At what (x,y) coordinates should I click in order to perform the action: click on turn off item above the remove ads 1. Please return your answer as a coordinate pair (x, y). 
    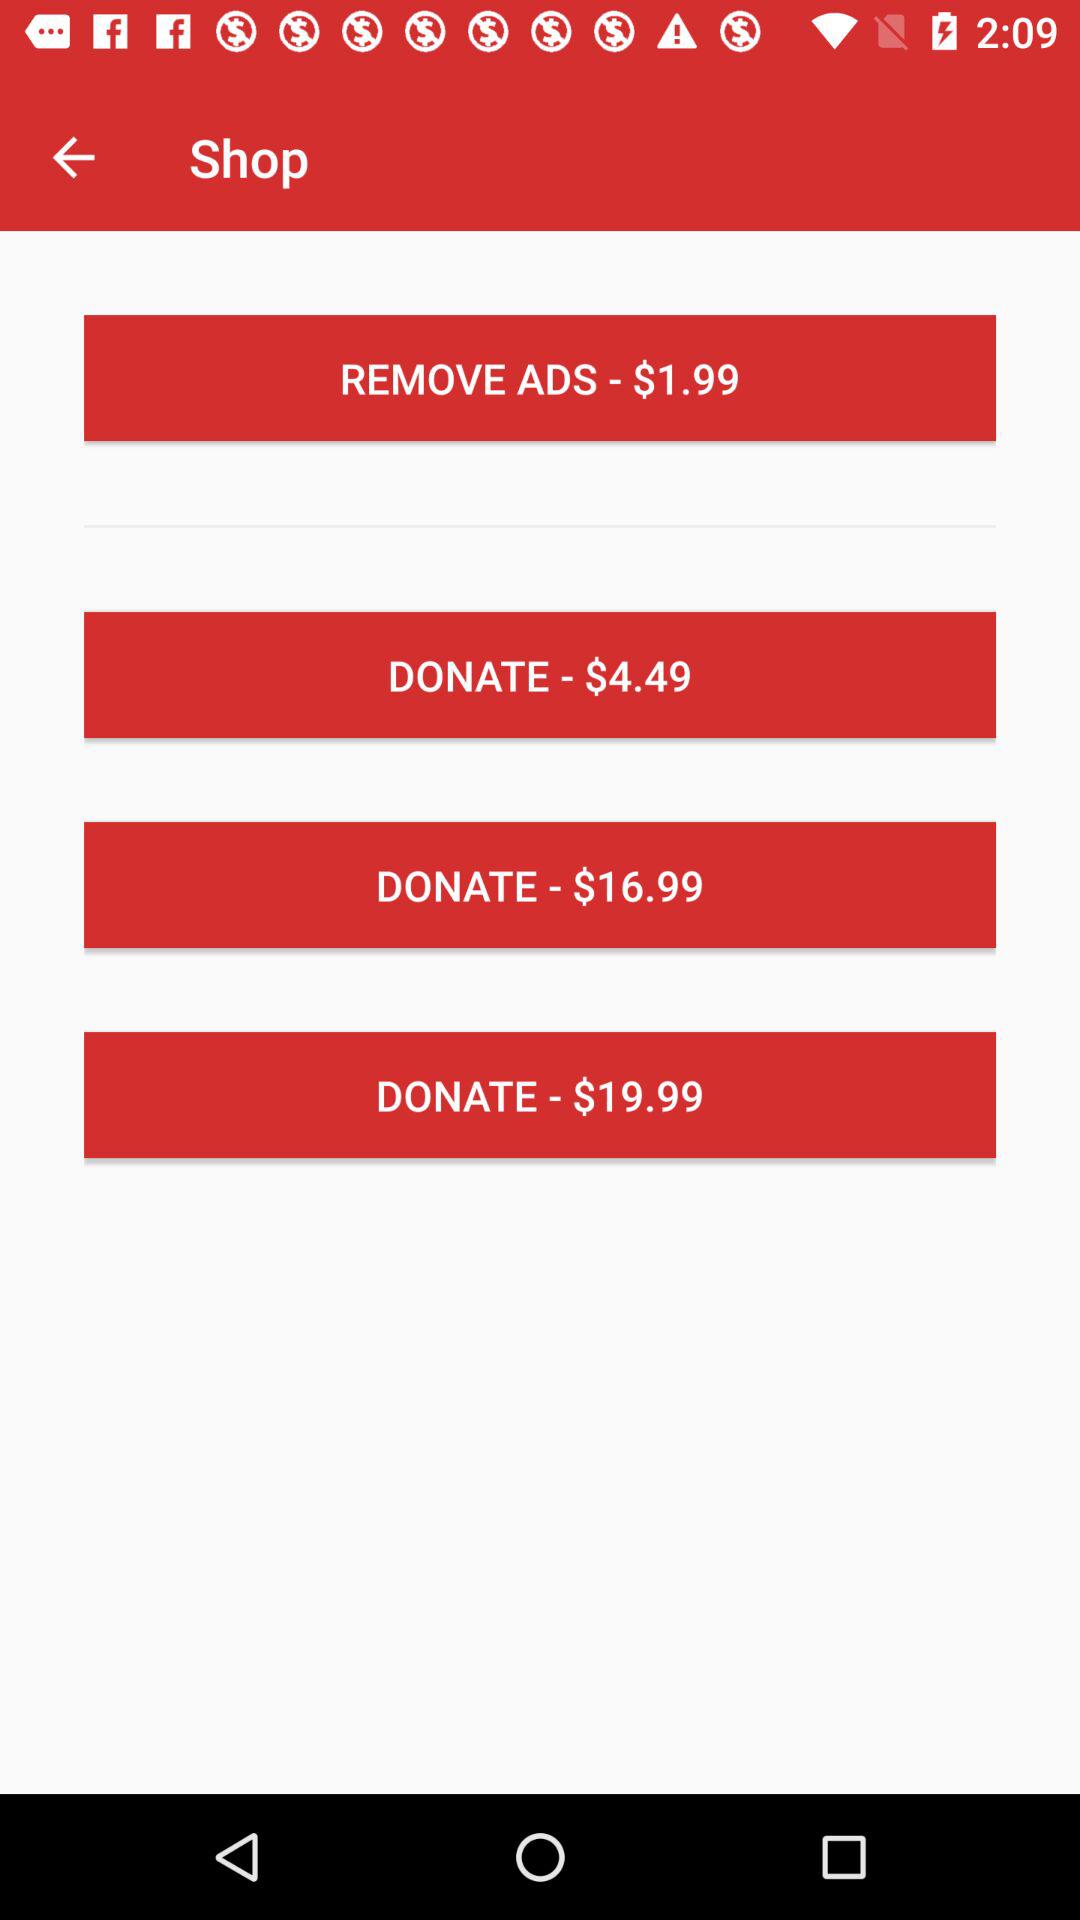
    Looking at the image, I should click on (73, 156).